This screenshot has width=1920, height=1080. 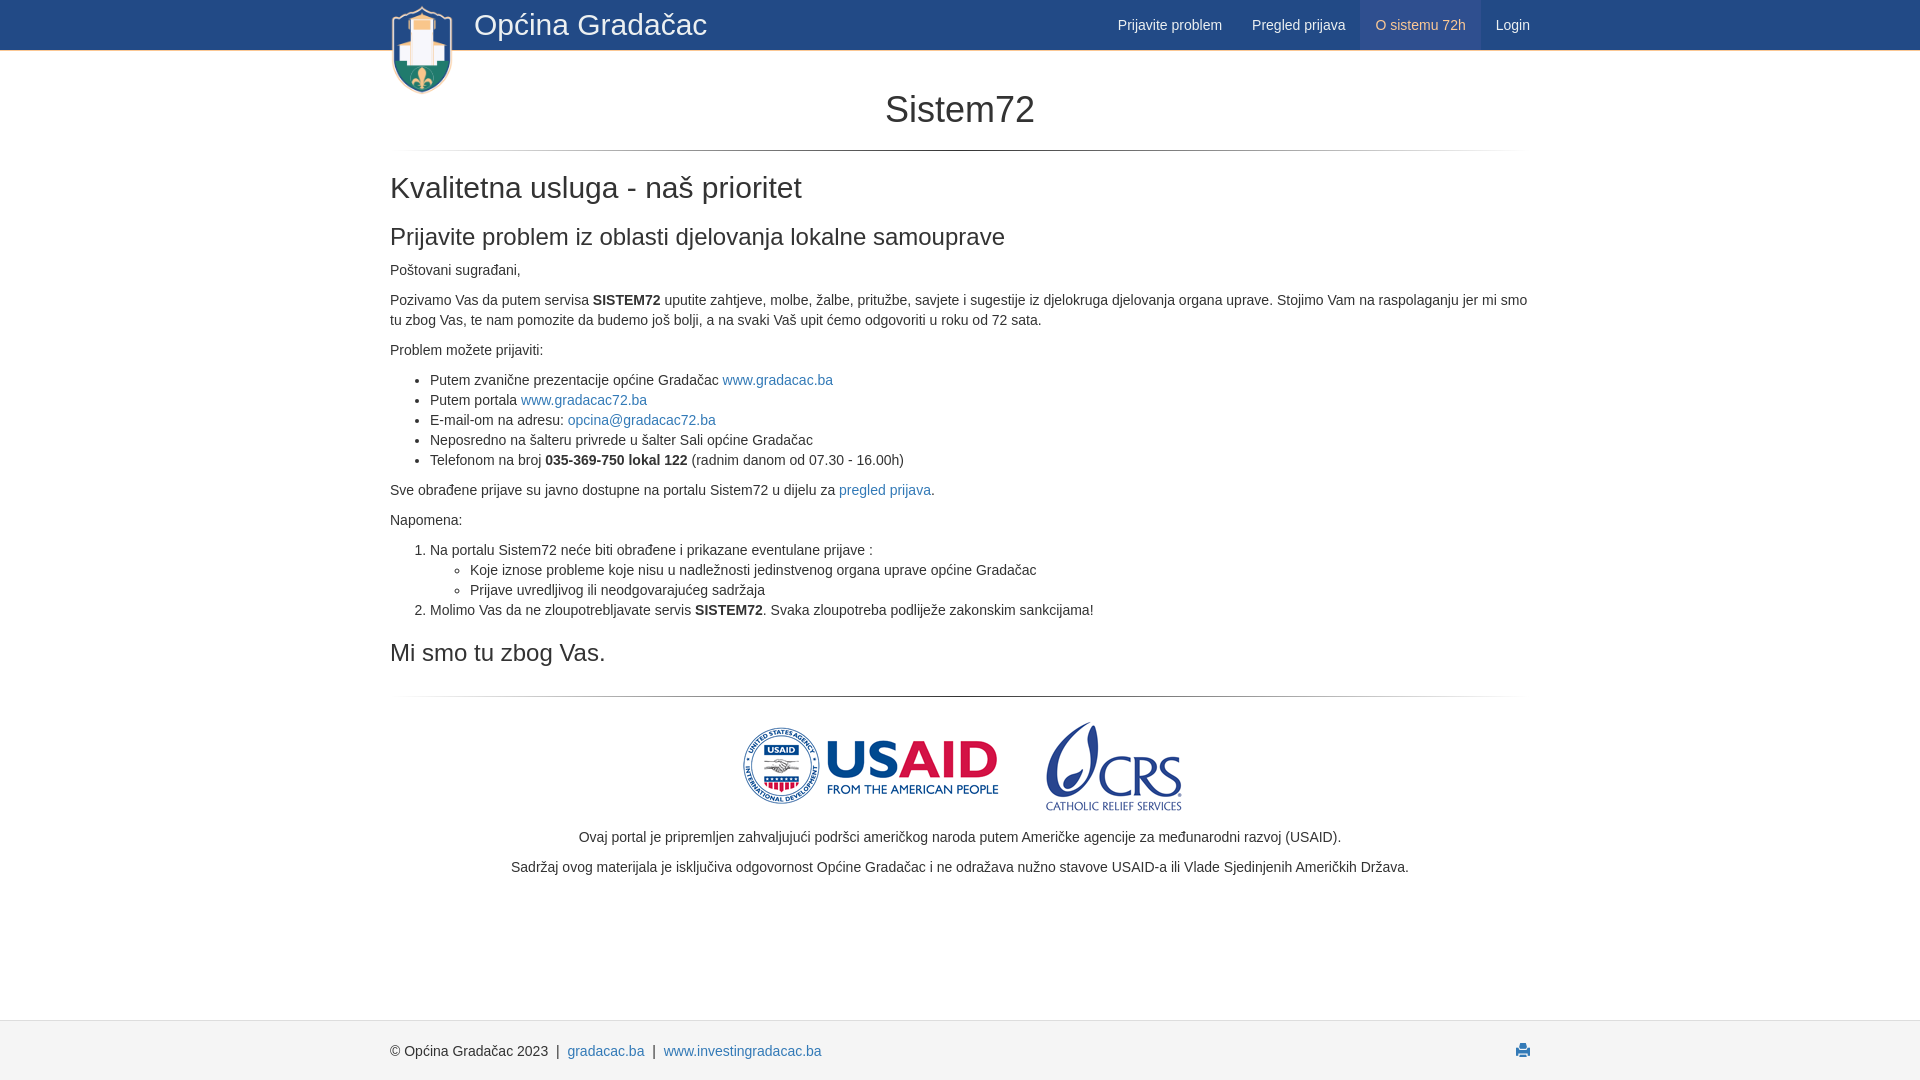 I want to click on Pregled prijava, so click(x=1298, y=25).